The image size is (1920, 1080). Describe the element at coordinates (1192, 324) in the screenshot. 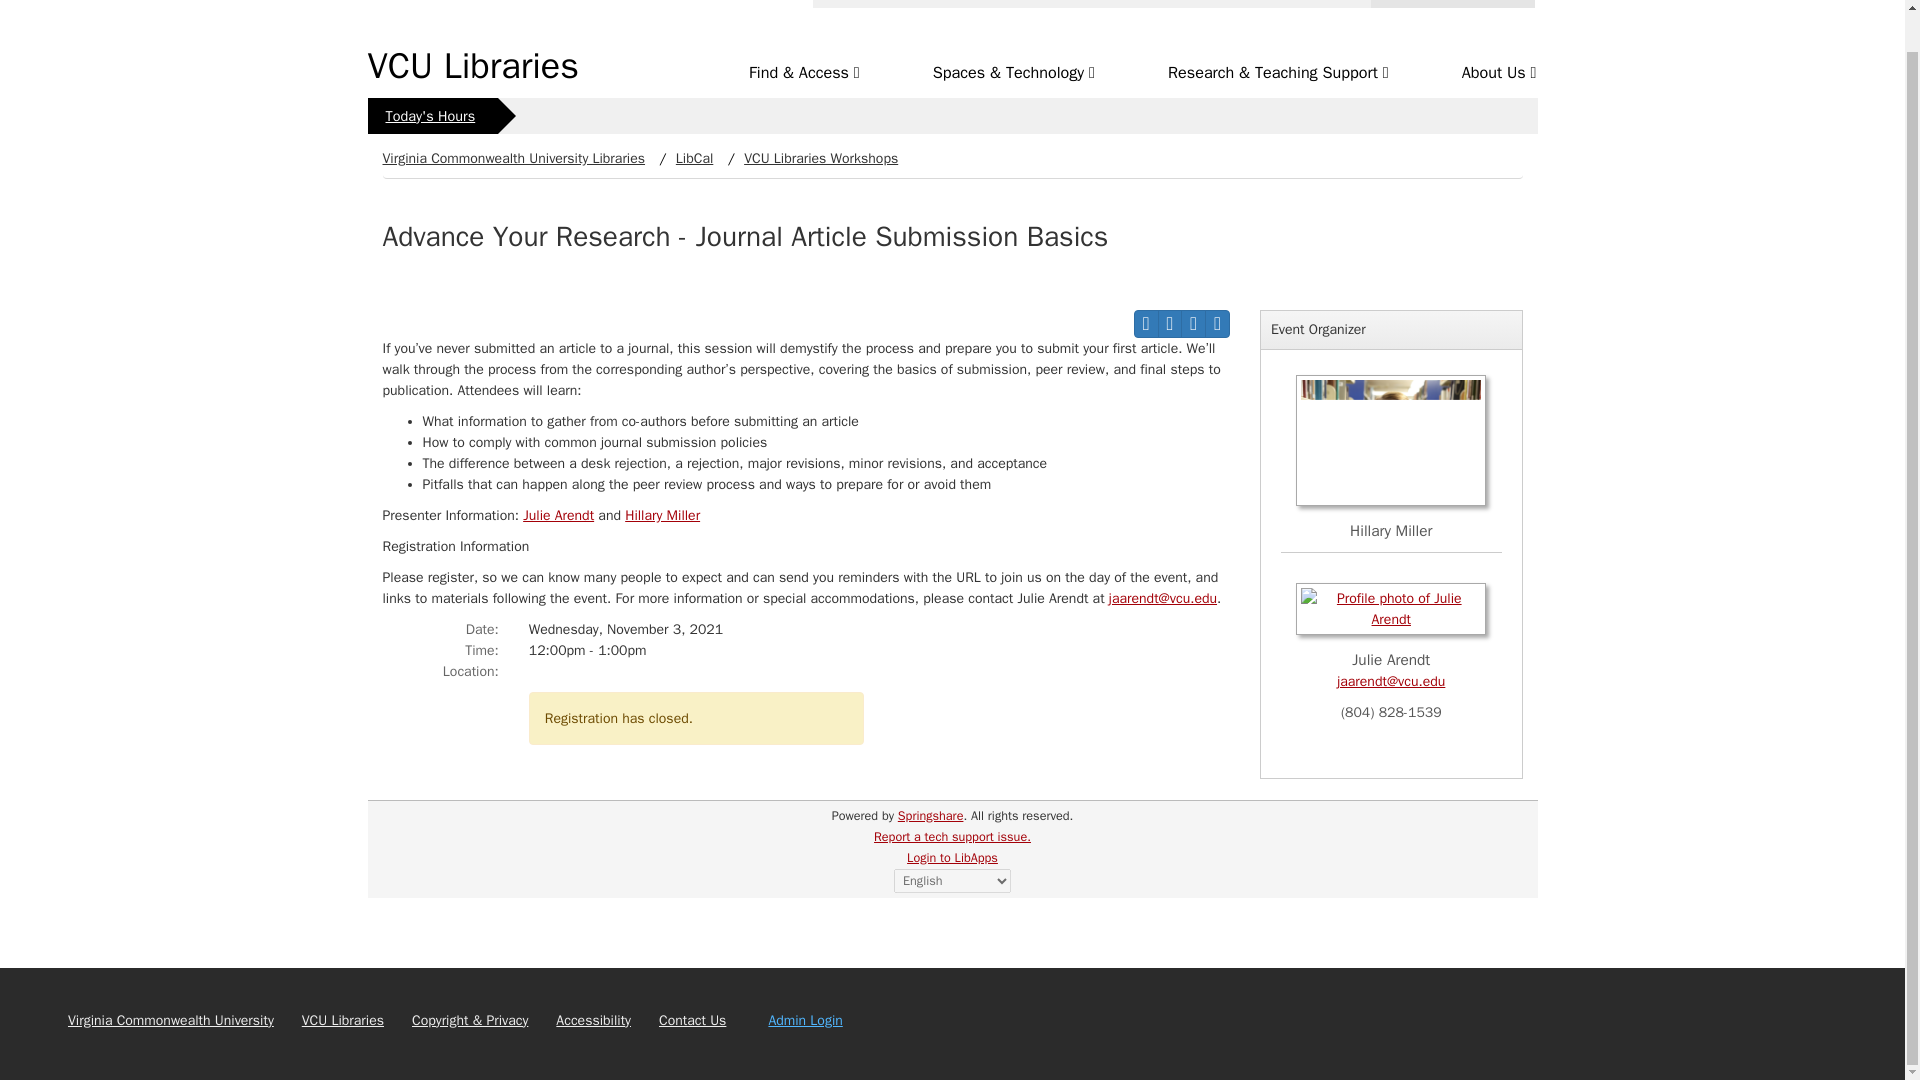

I see `Share on Facebook` at that location.